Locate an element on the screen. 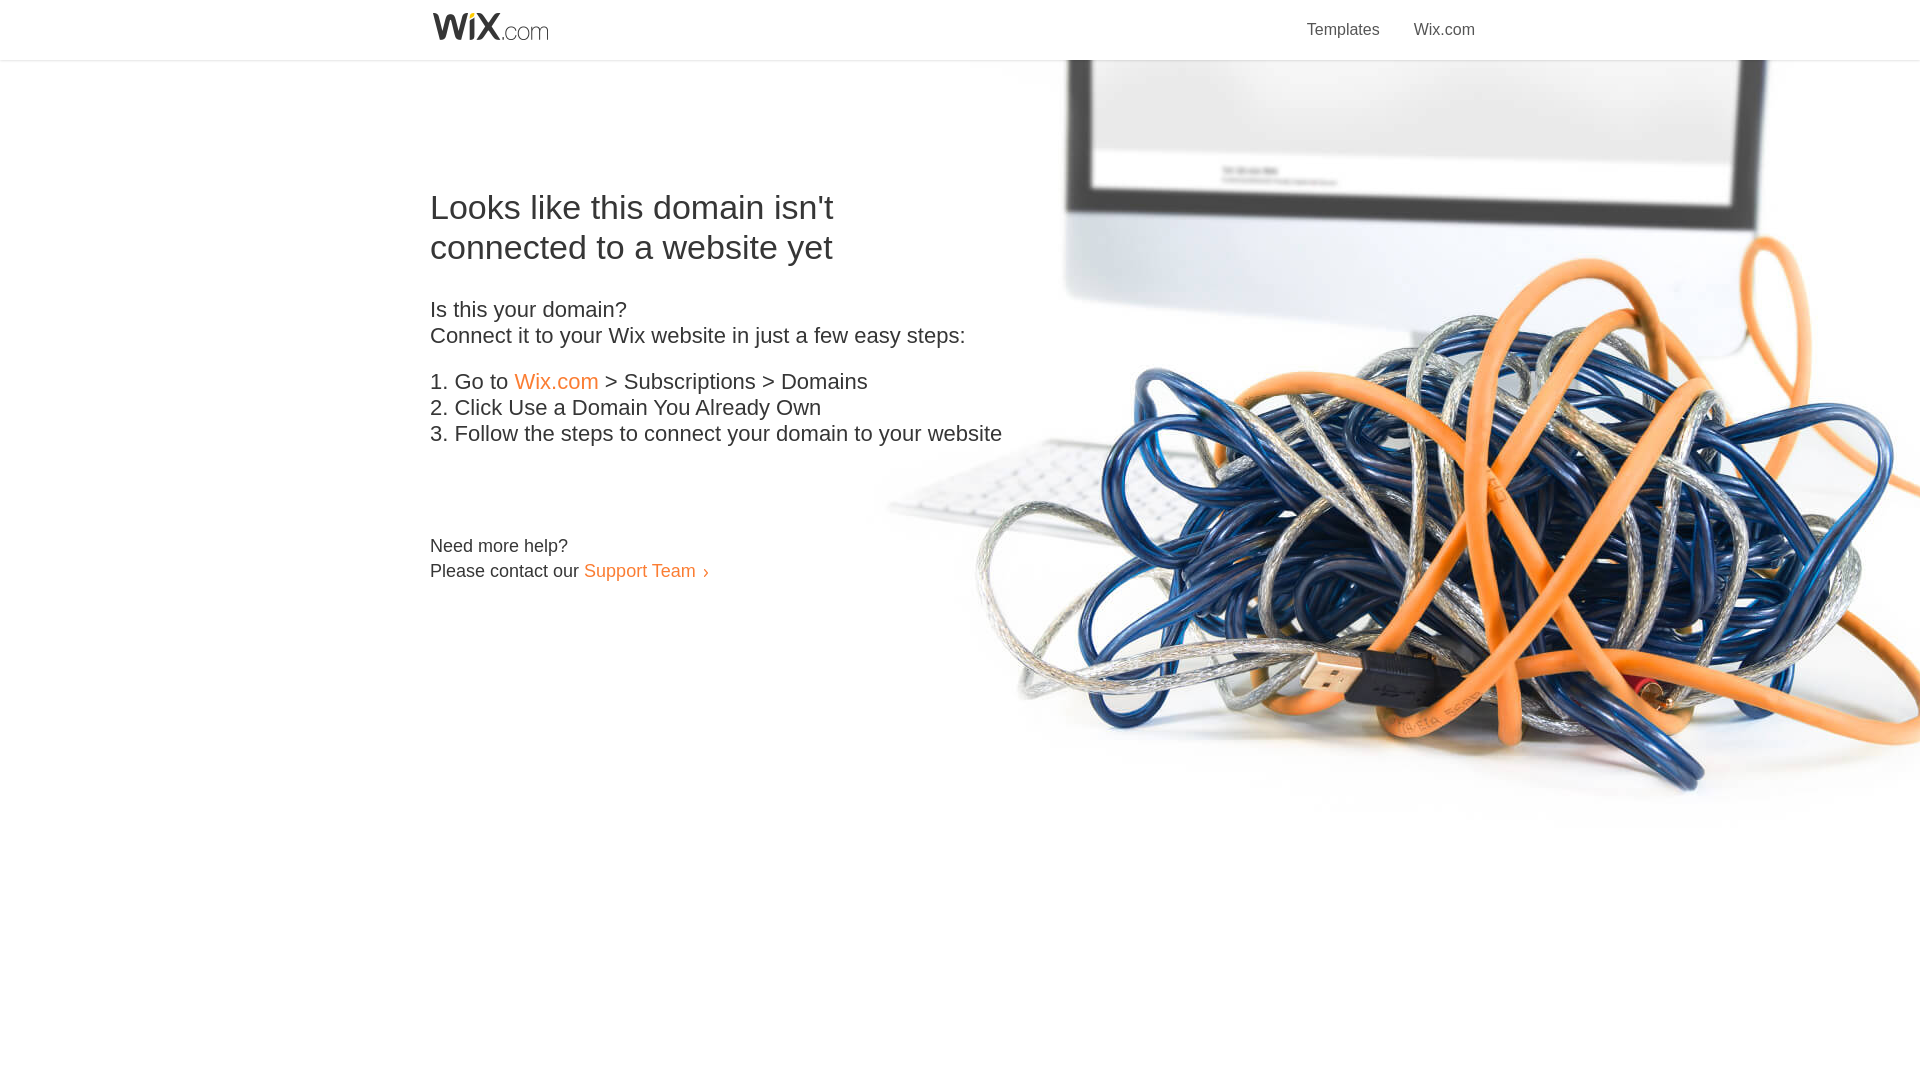 The width and height of the screenshot is (1920, 1080). Support Team is located at coordinates (639, 570).